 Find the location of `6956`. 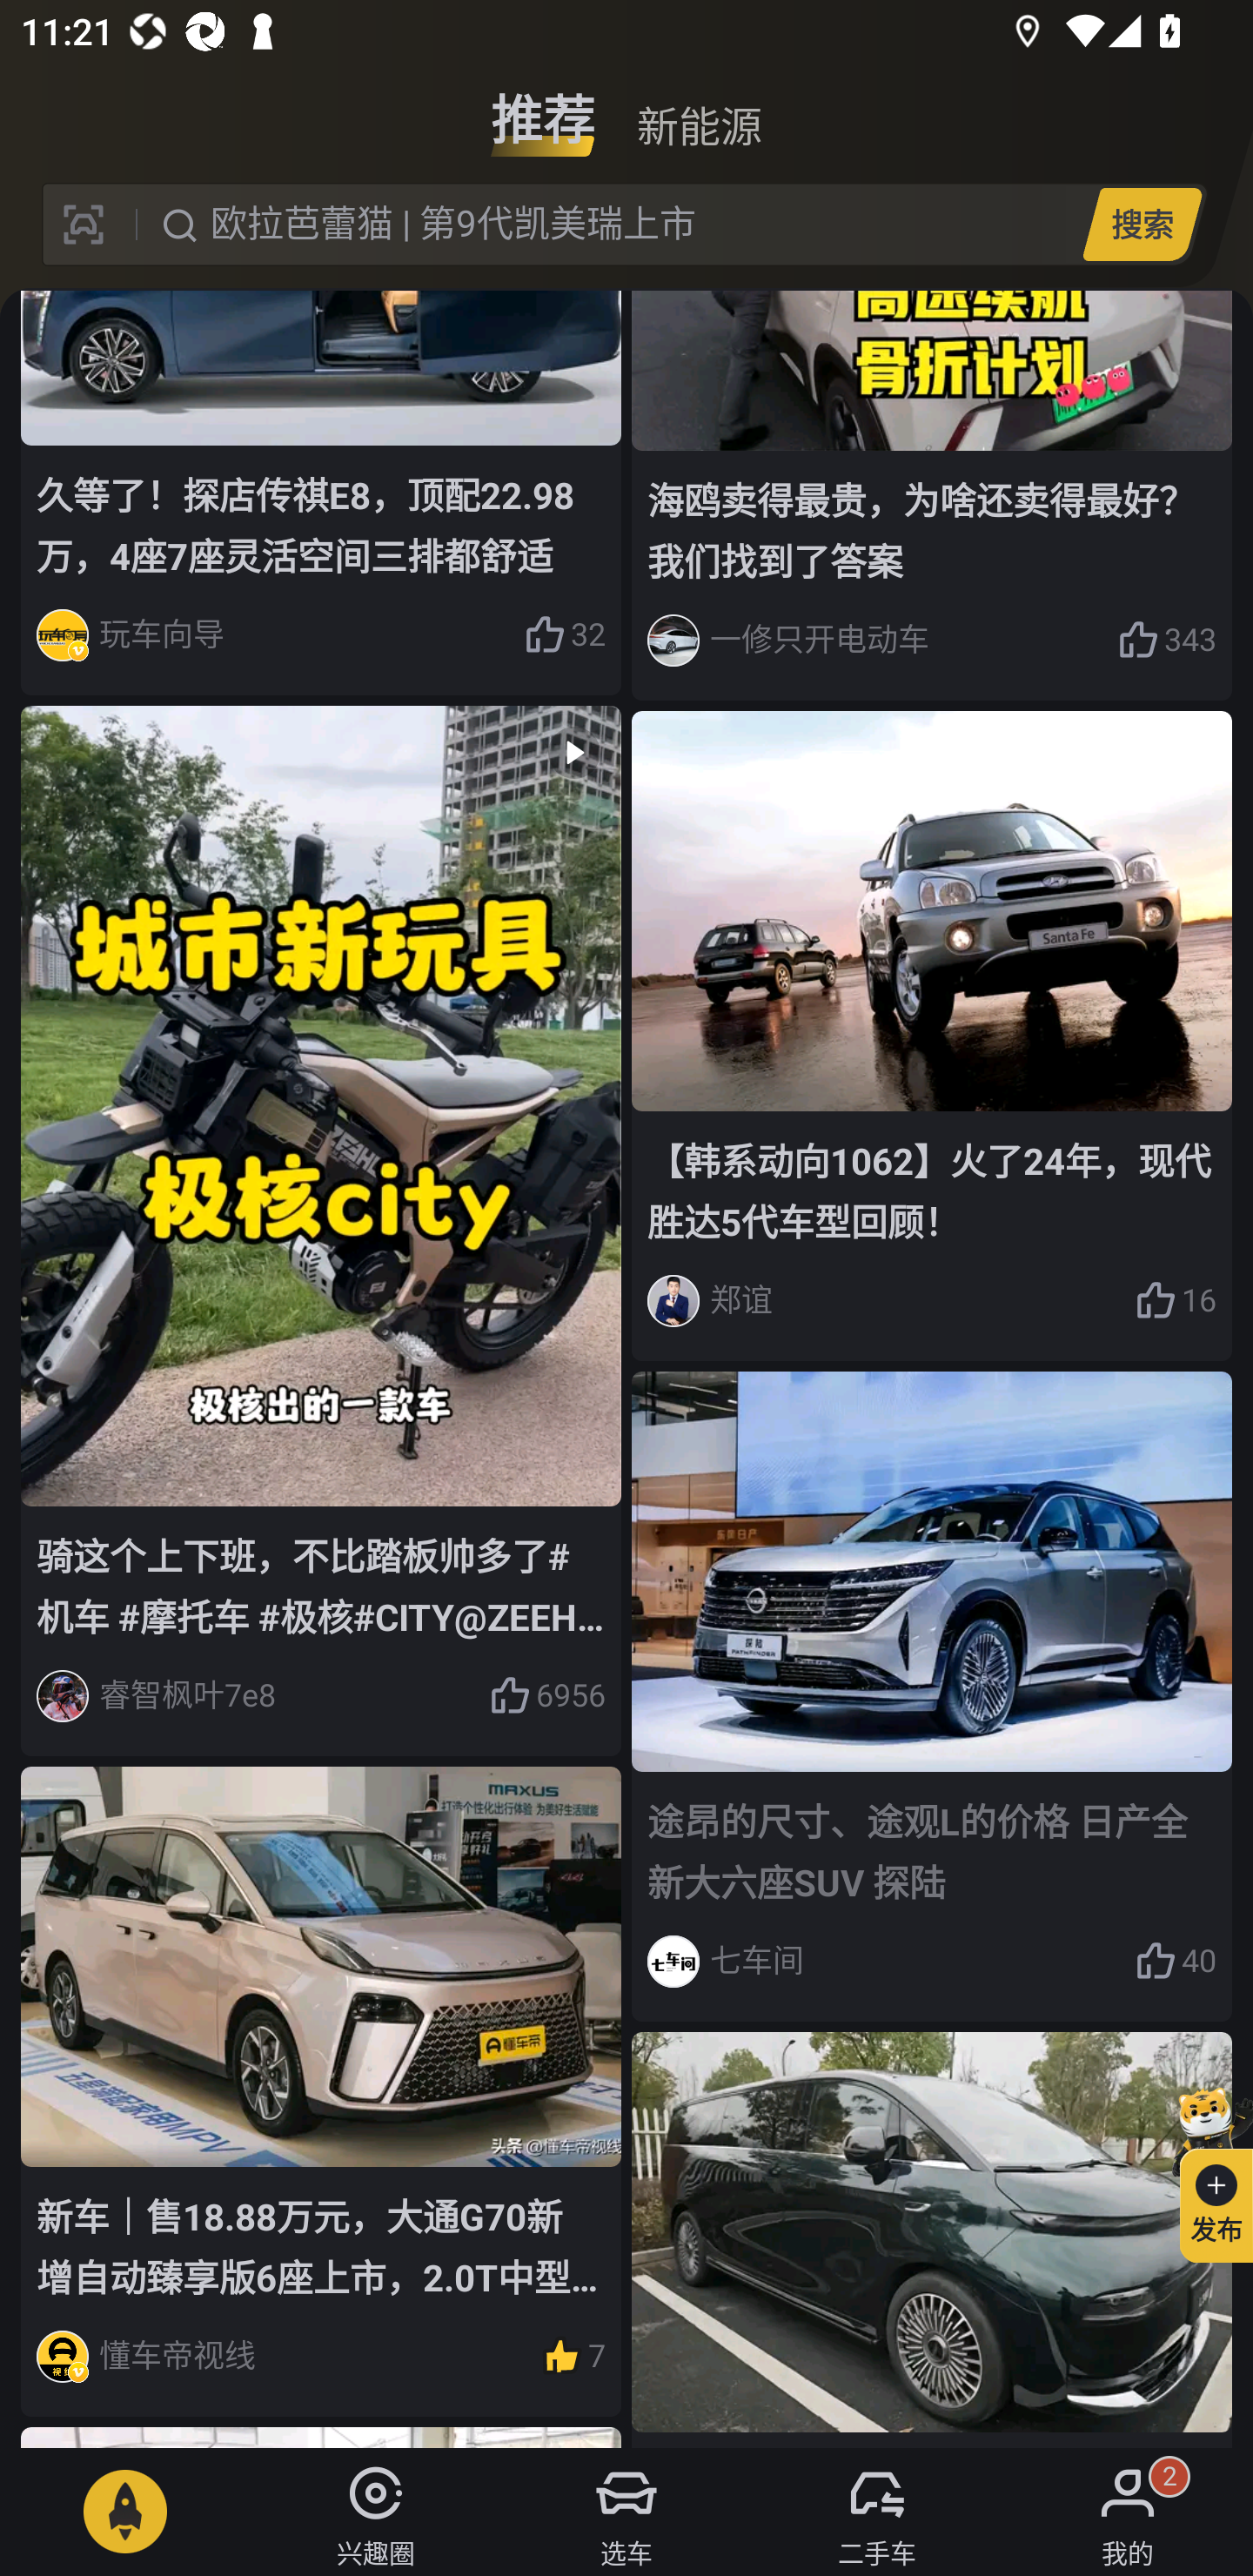

6956 is located at coordinates (546, 1696).